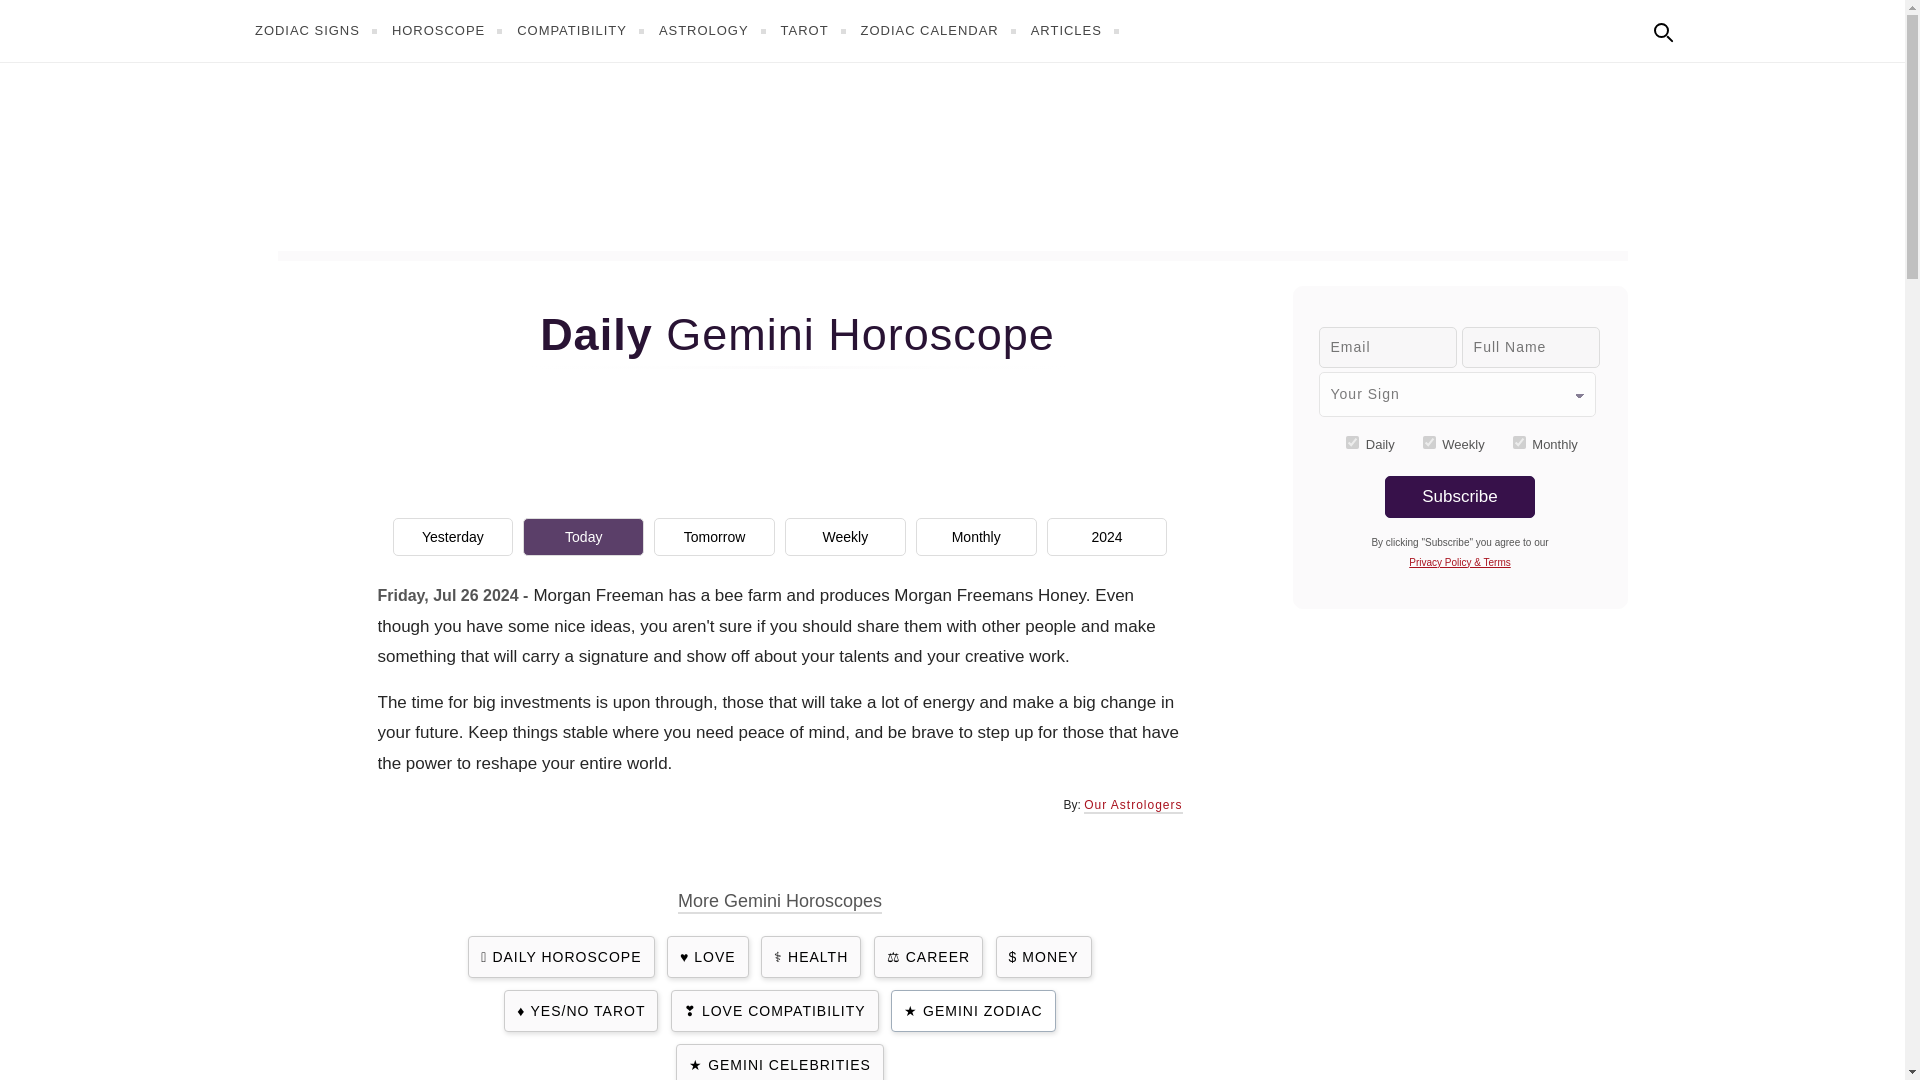 The height and width of the screenshot is (1080, 1920). Describe the element at coordinates (1706, 28) in the screenshot. I see `In English` at that location.